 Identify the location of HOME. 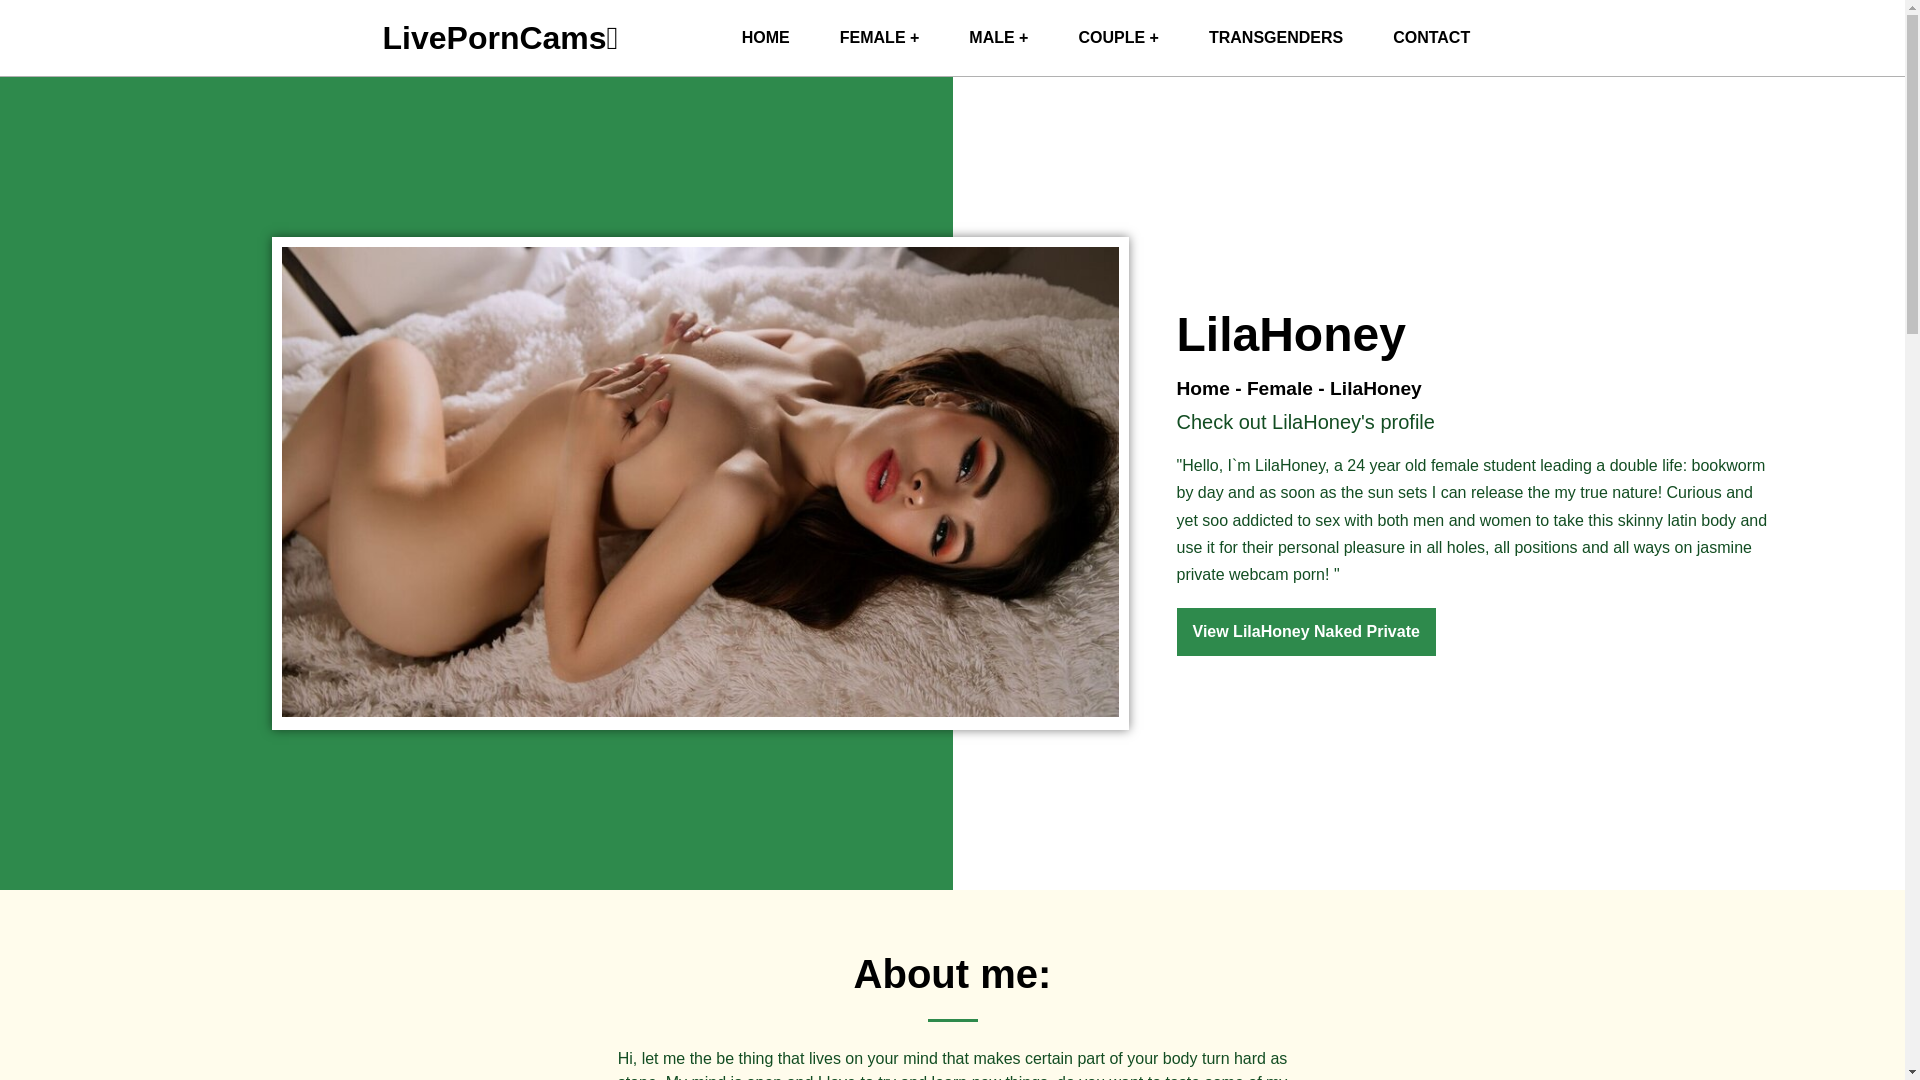
(765, 38).